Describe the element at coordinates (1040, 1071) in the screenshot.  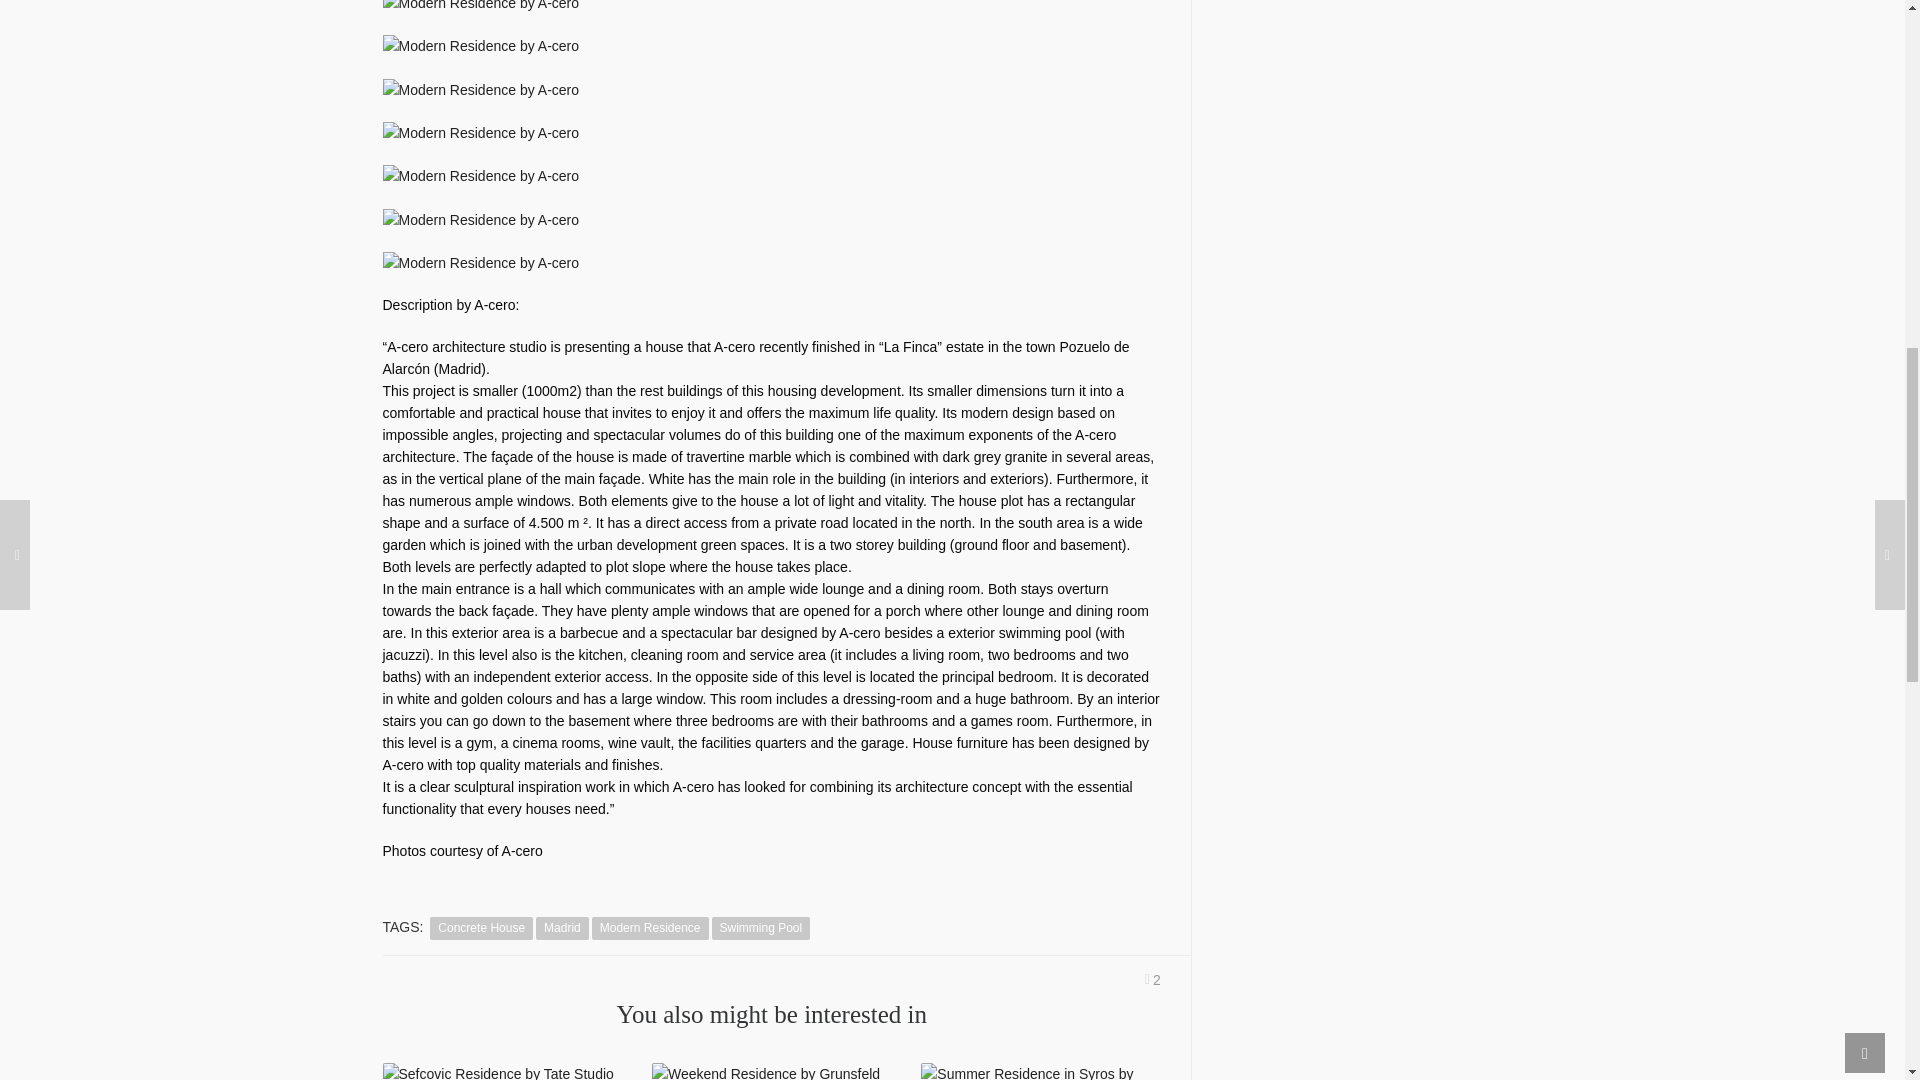
I see `Summer Residence in Syros by block722` at that location.